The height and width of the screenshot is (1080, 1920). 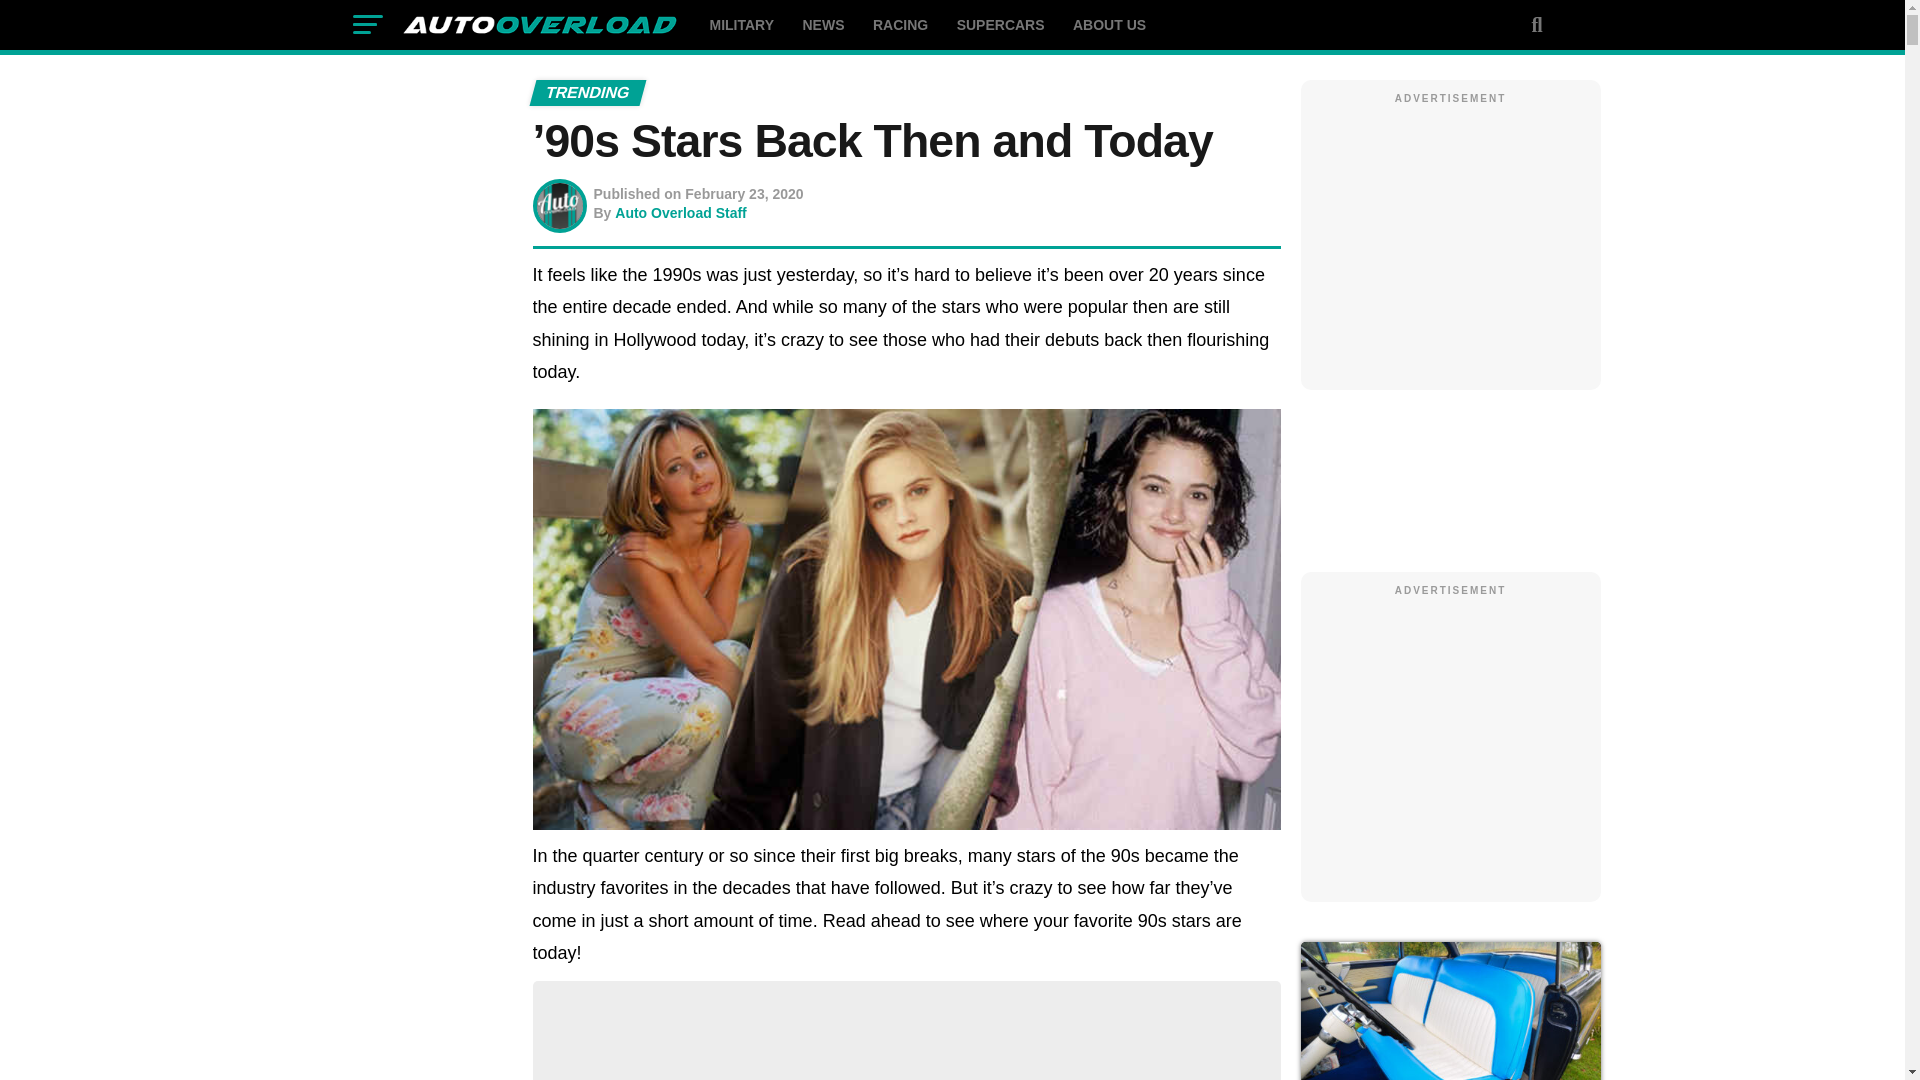 I want to click on MILITARY, so click(x=742, y=24).